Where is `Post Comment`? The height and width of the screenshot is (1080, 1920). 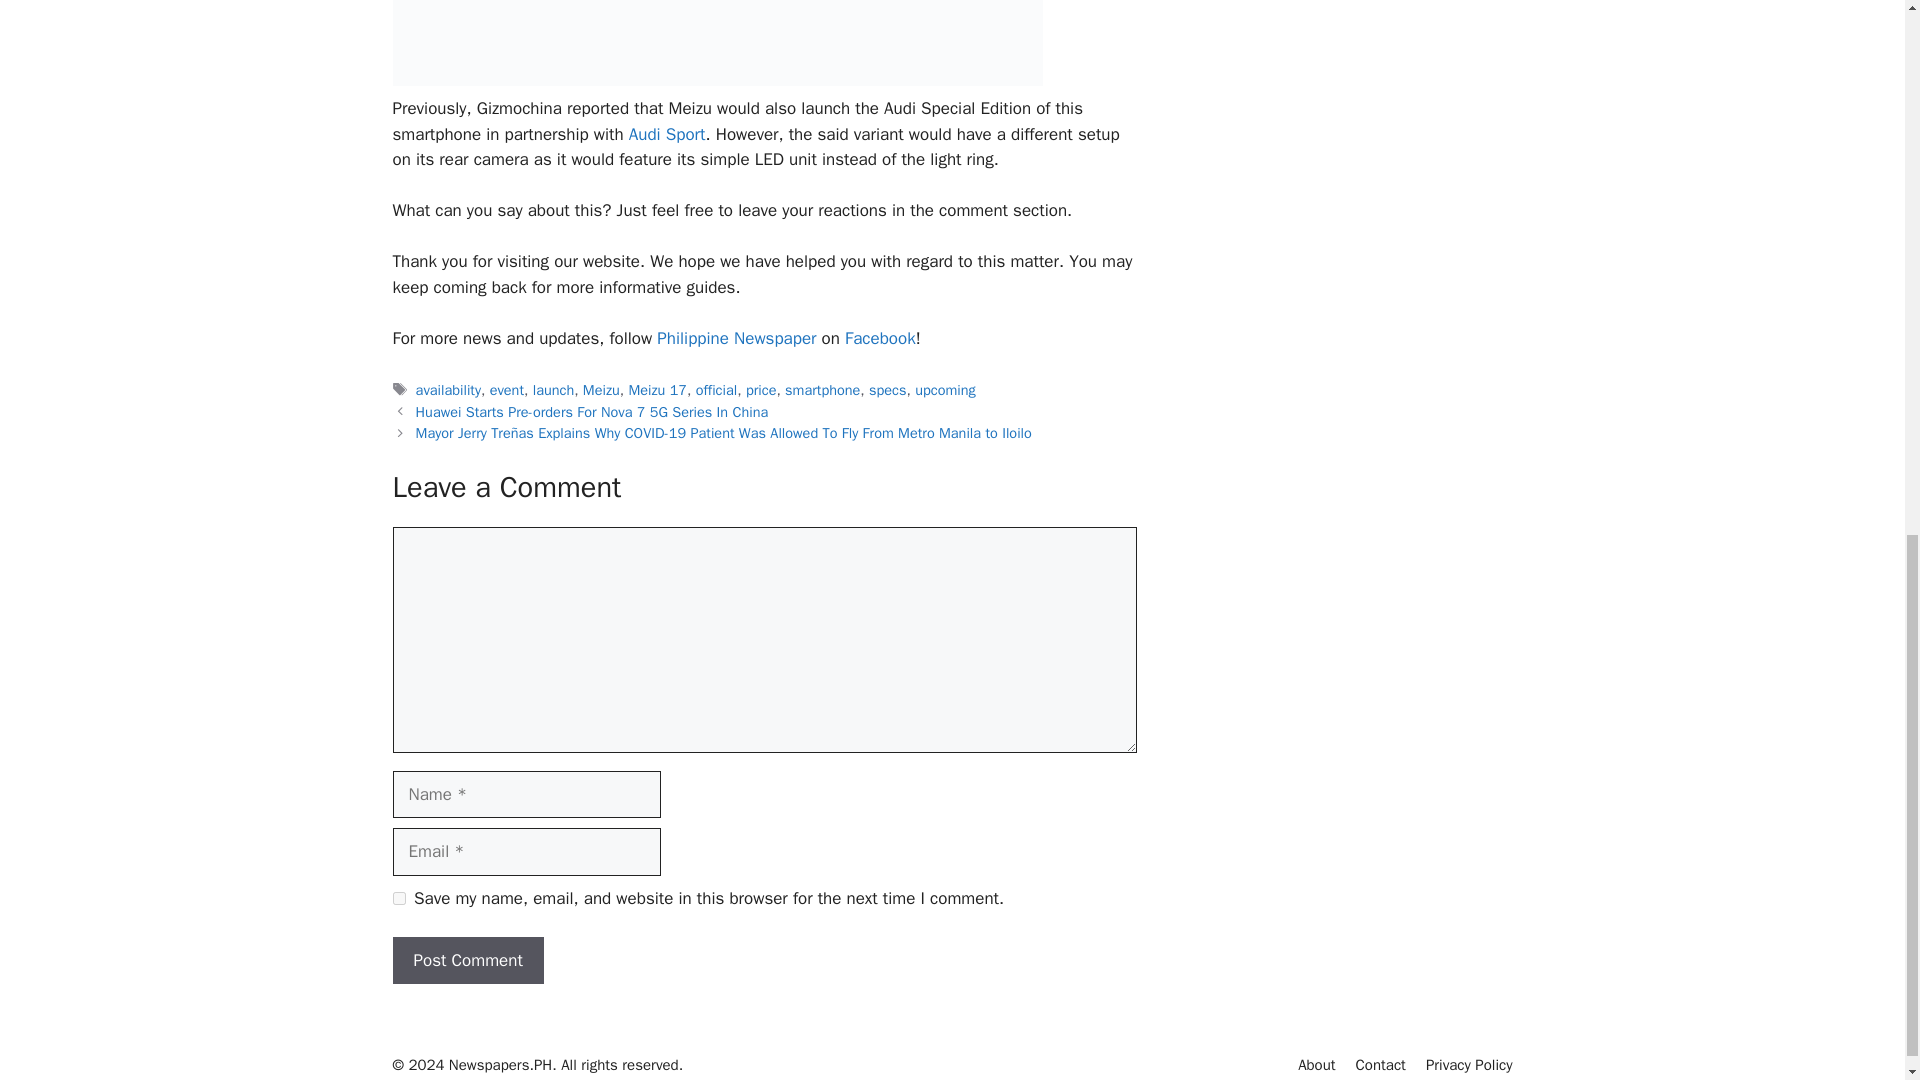 Post Comment is located at coordinates (467, 960).